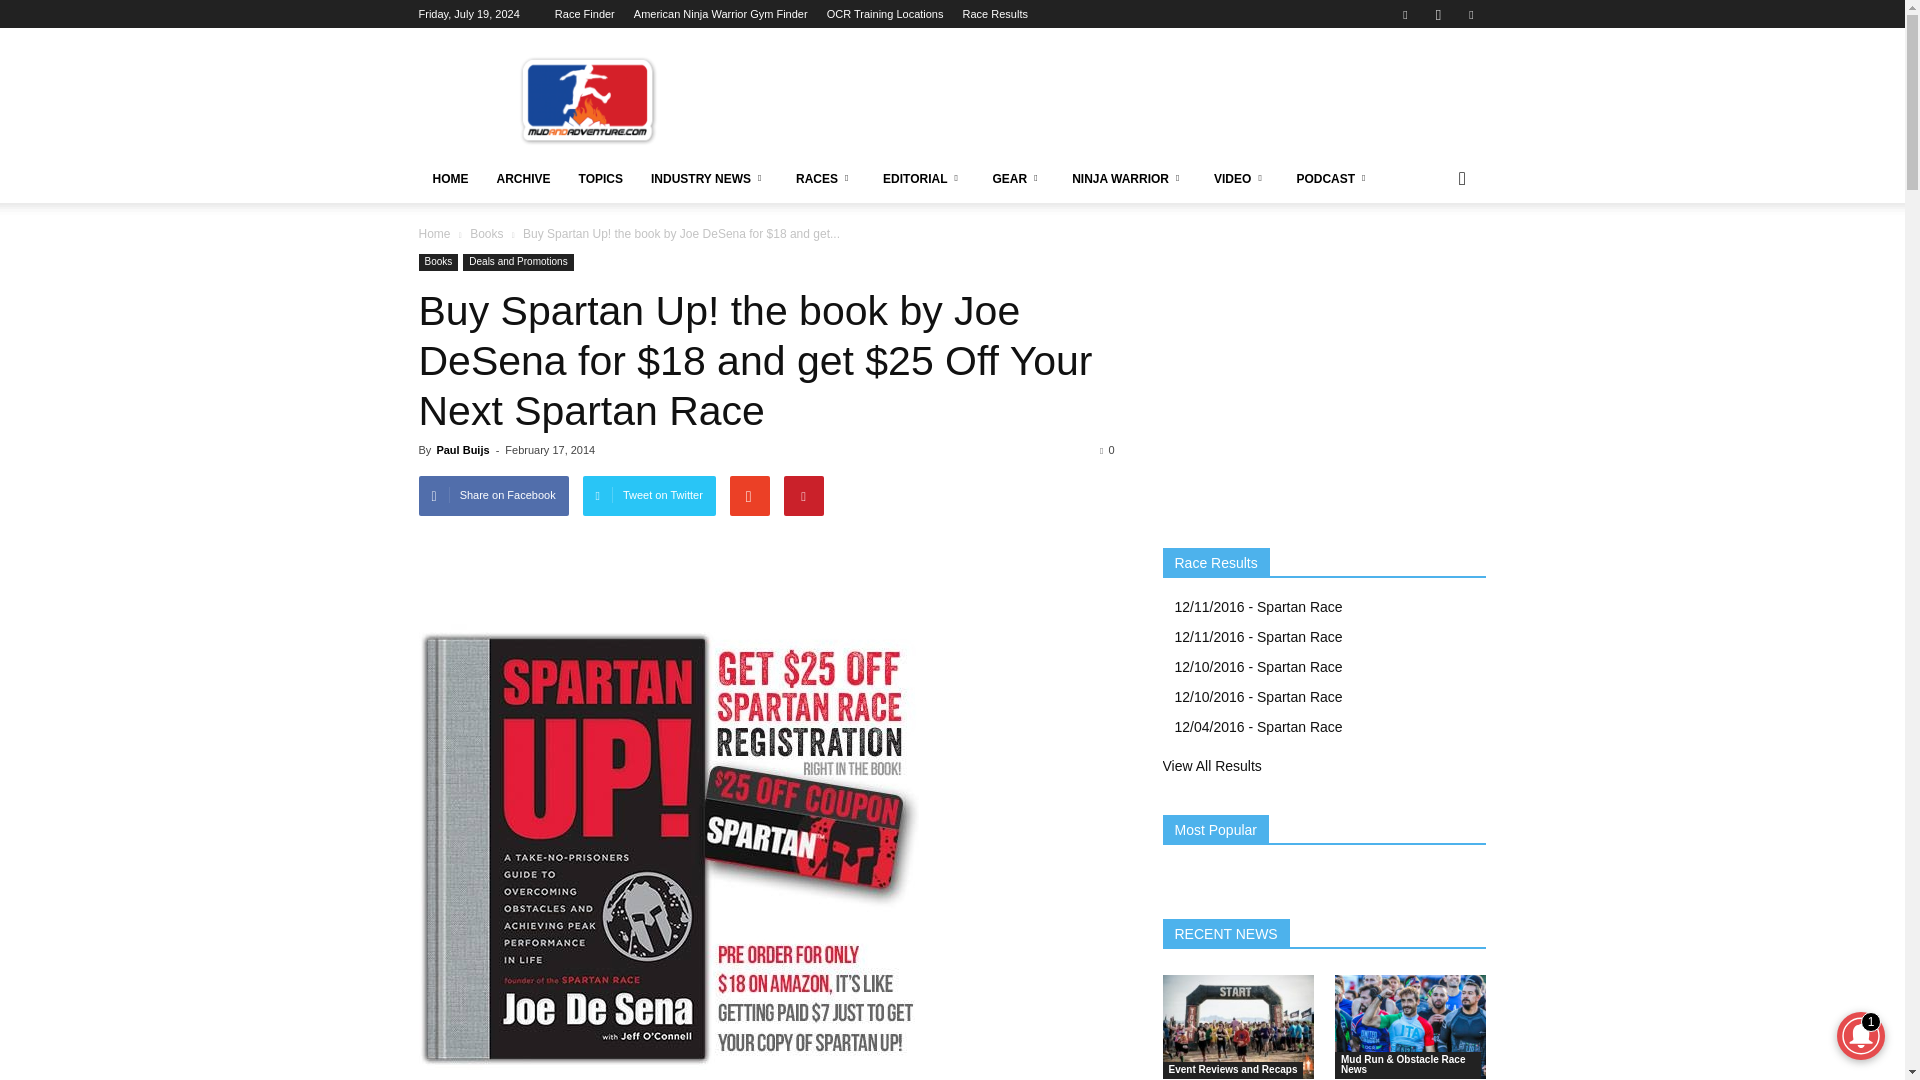 This screenshot has width=1920, height=1080. What do you see at coordinates (522, 179) in the screenshot?
I see `ARCHIVE` at bounding box center [522, 179].